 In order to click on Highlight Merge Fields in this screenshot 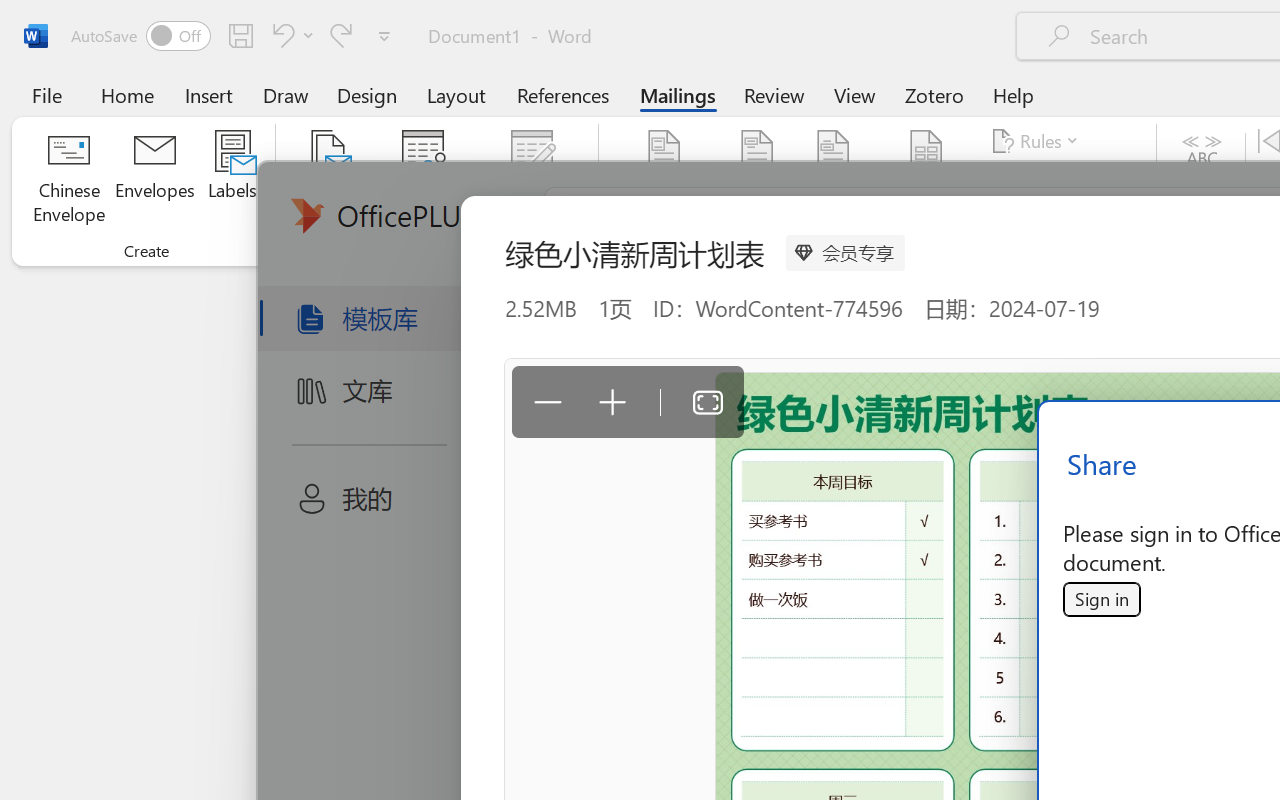, I will do `click(664, 180)`.